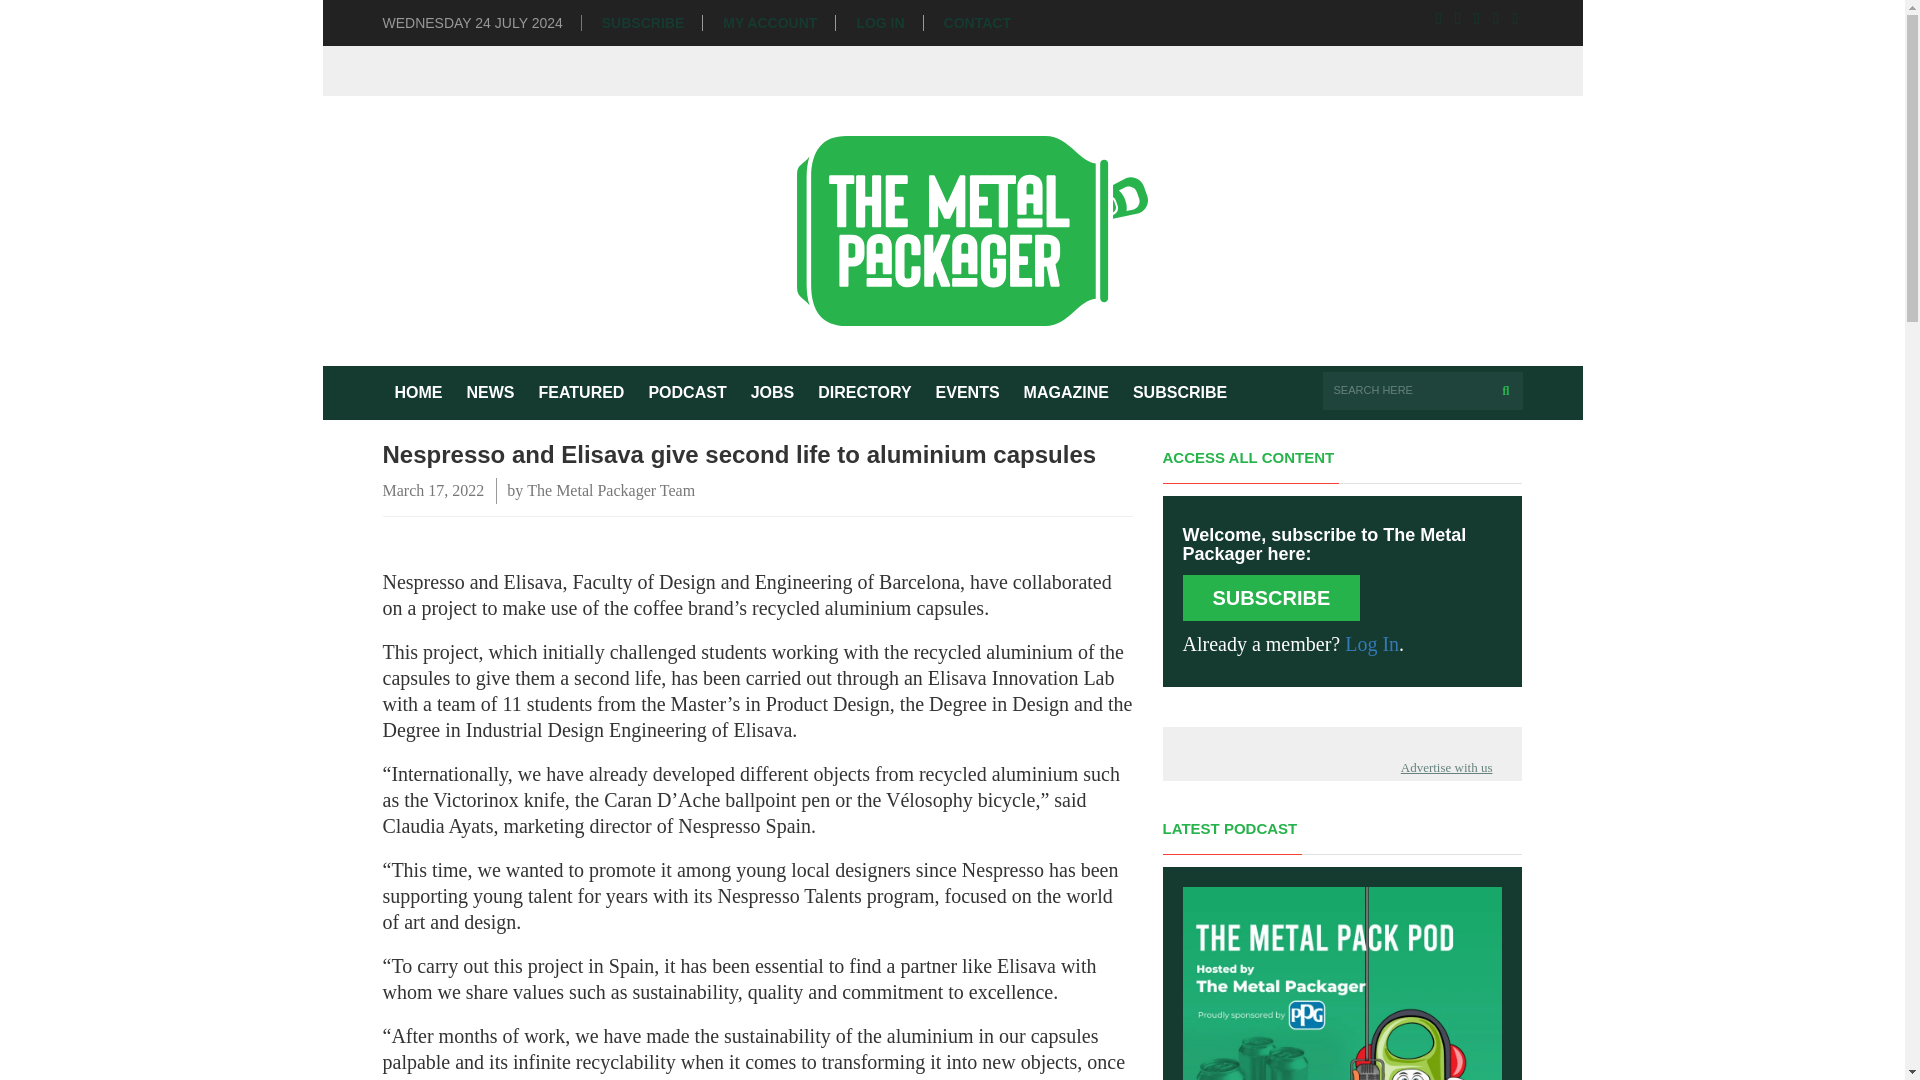 The height and width of the screenshot is (1080, 1920). What do you see at coordinates (490, 393) in the screenshot?
I see `News` at bounding box center [490, 393].